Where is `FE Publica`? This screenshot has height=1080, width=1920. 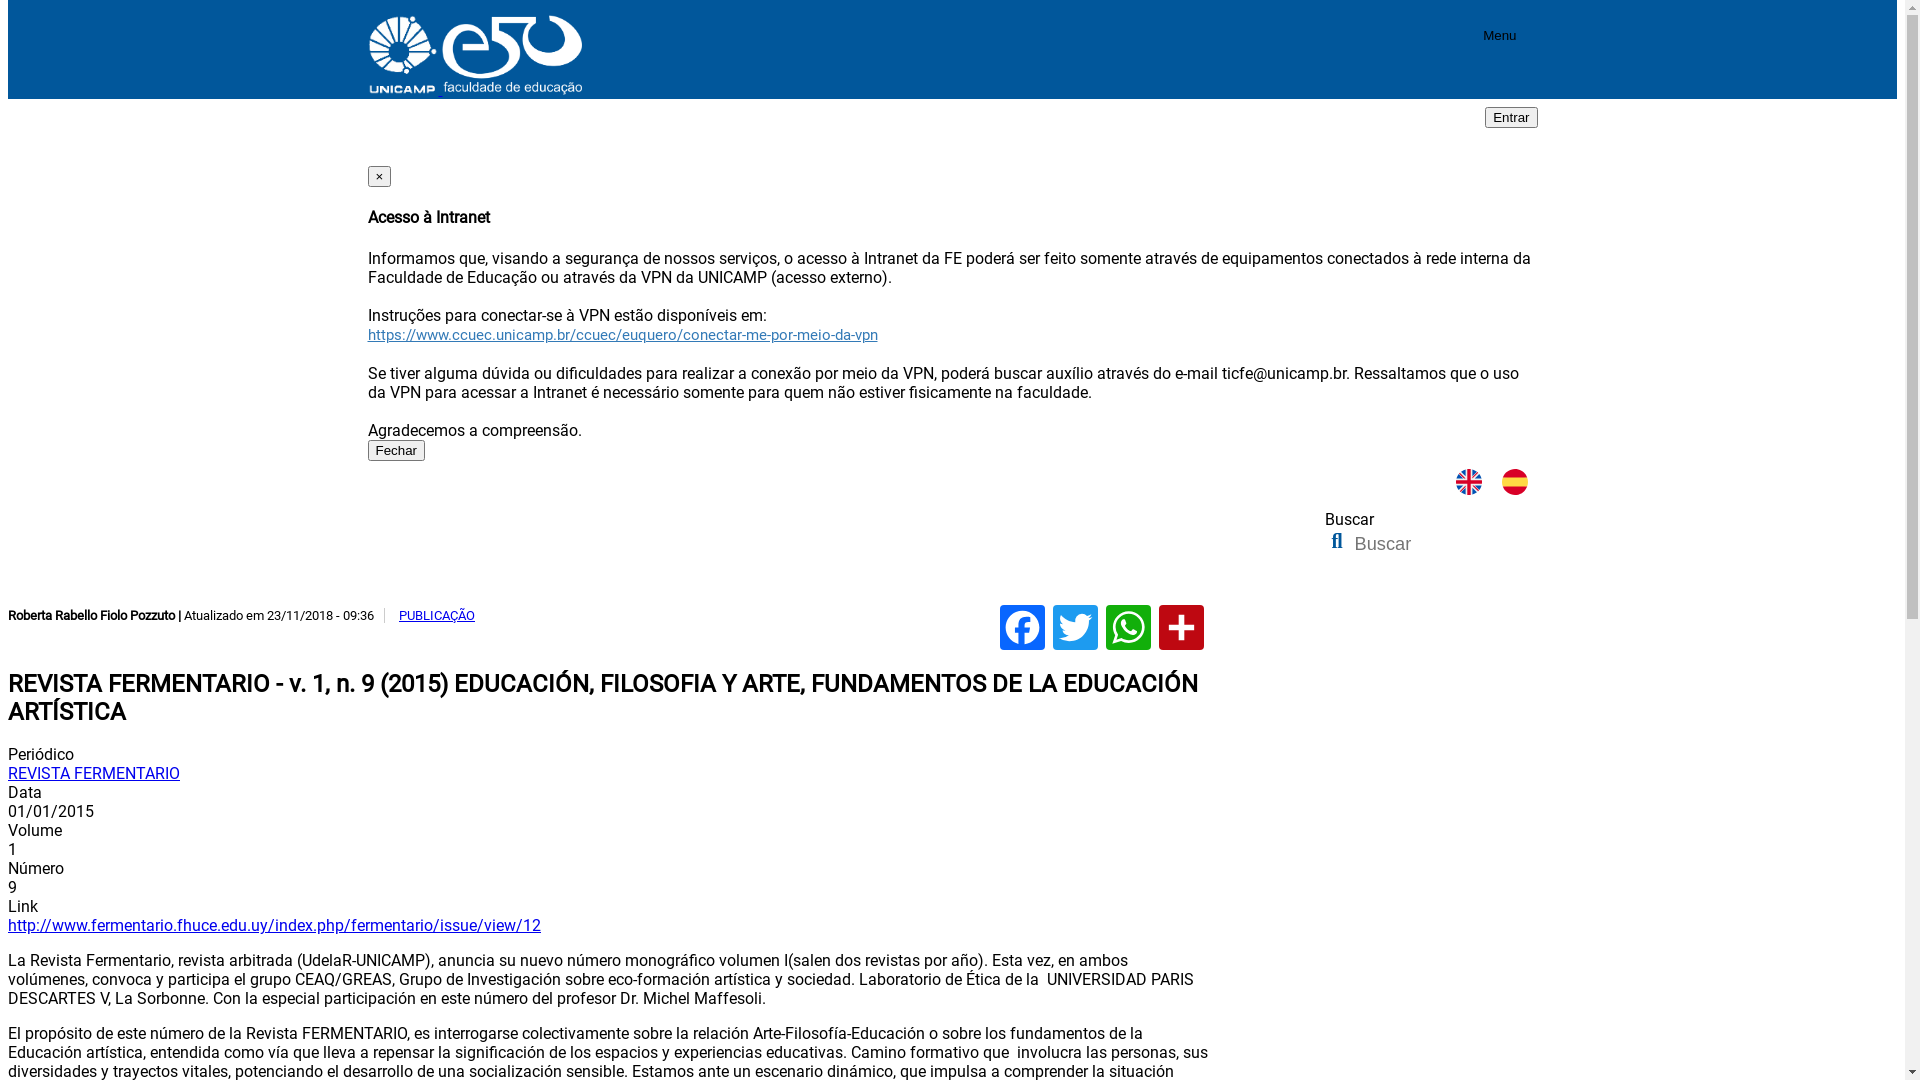
FE Publica is located at coordinates (802, 586).